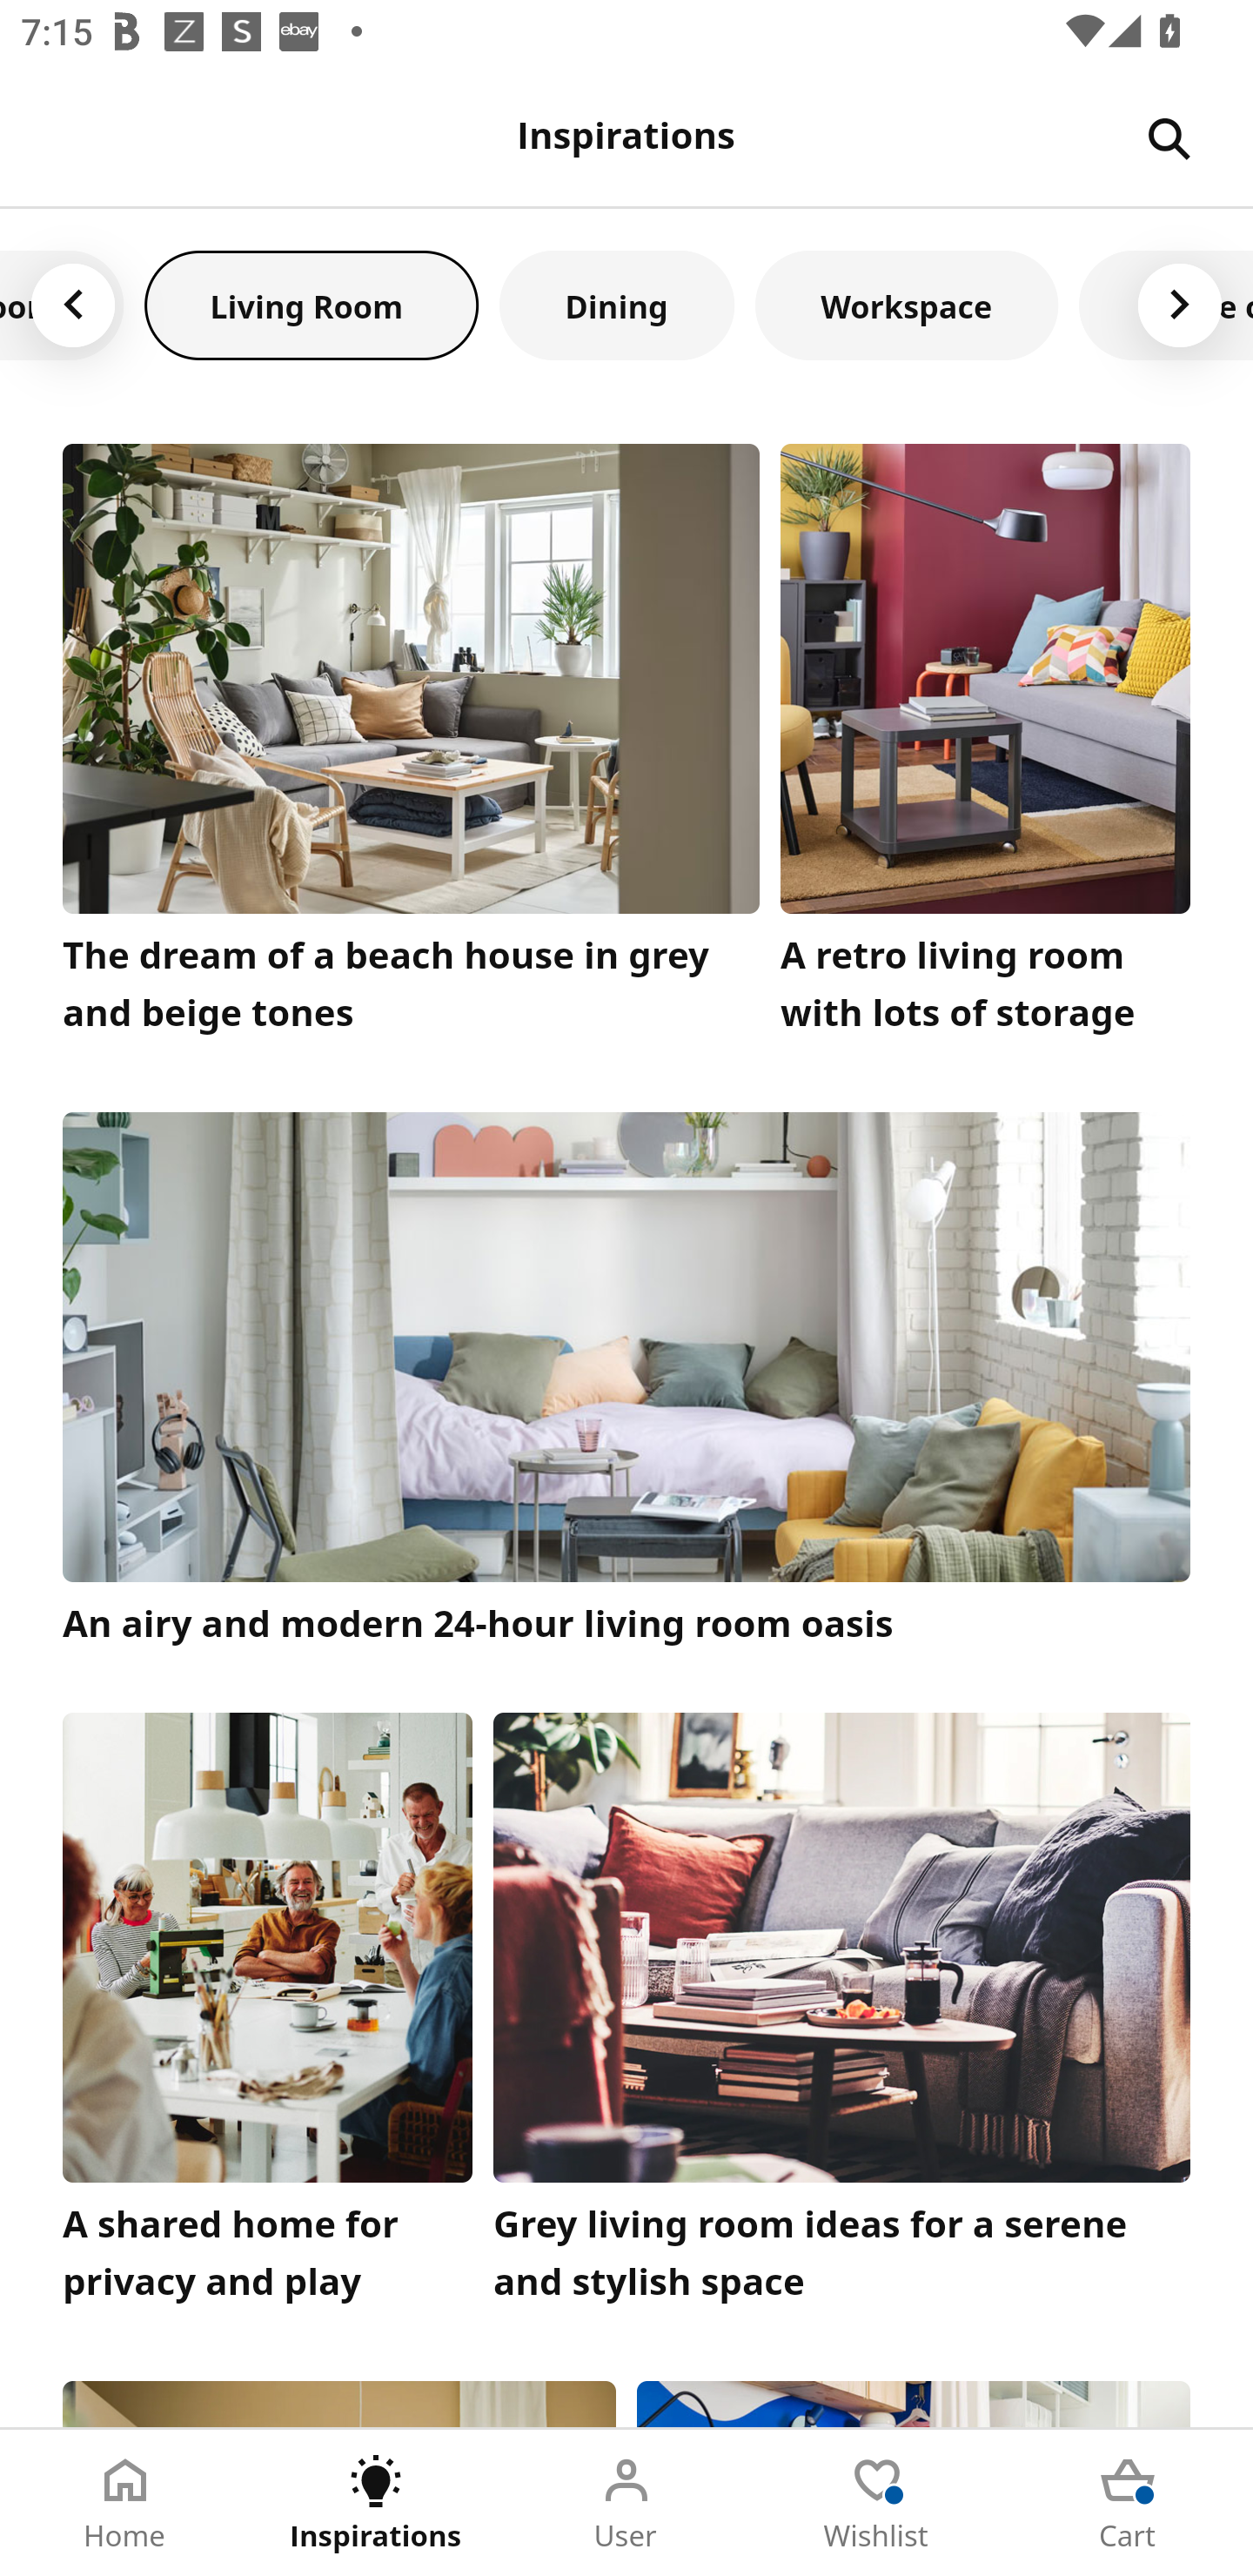  Describe the element at coordinates (376, 2503) in the screenshot. I see `Inspirations
Tab 2 of 5` at that location.